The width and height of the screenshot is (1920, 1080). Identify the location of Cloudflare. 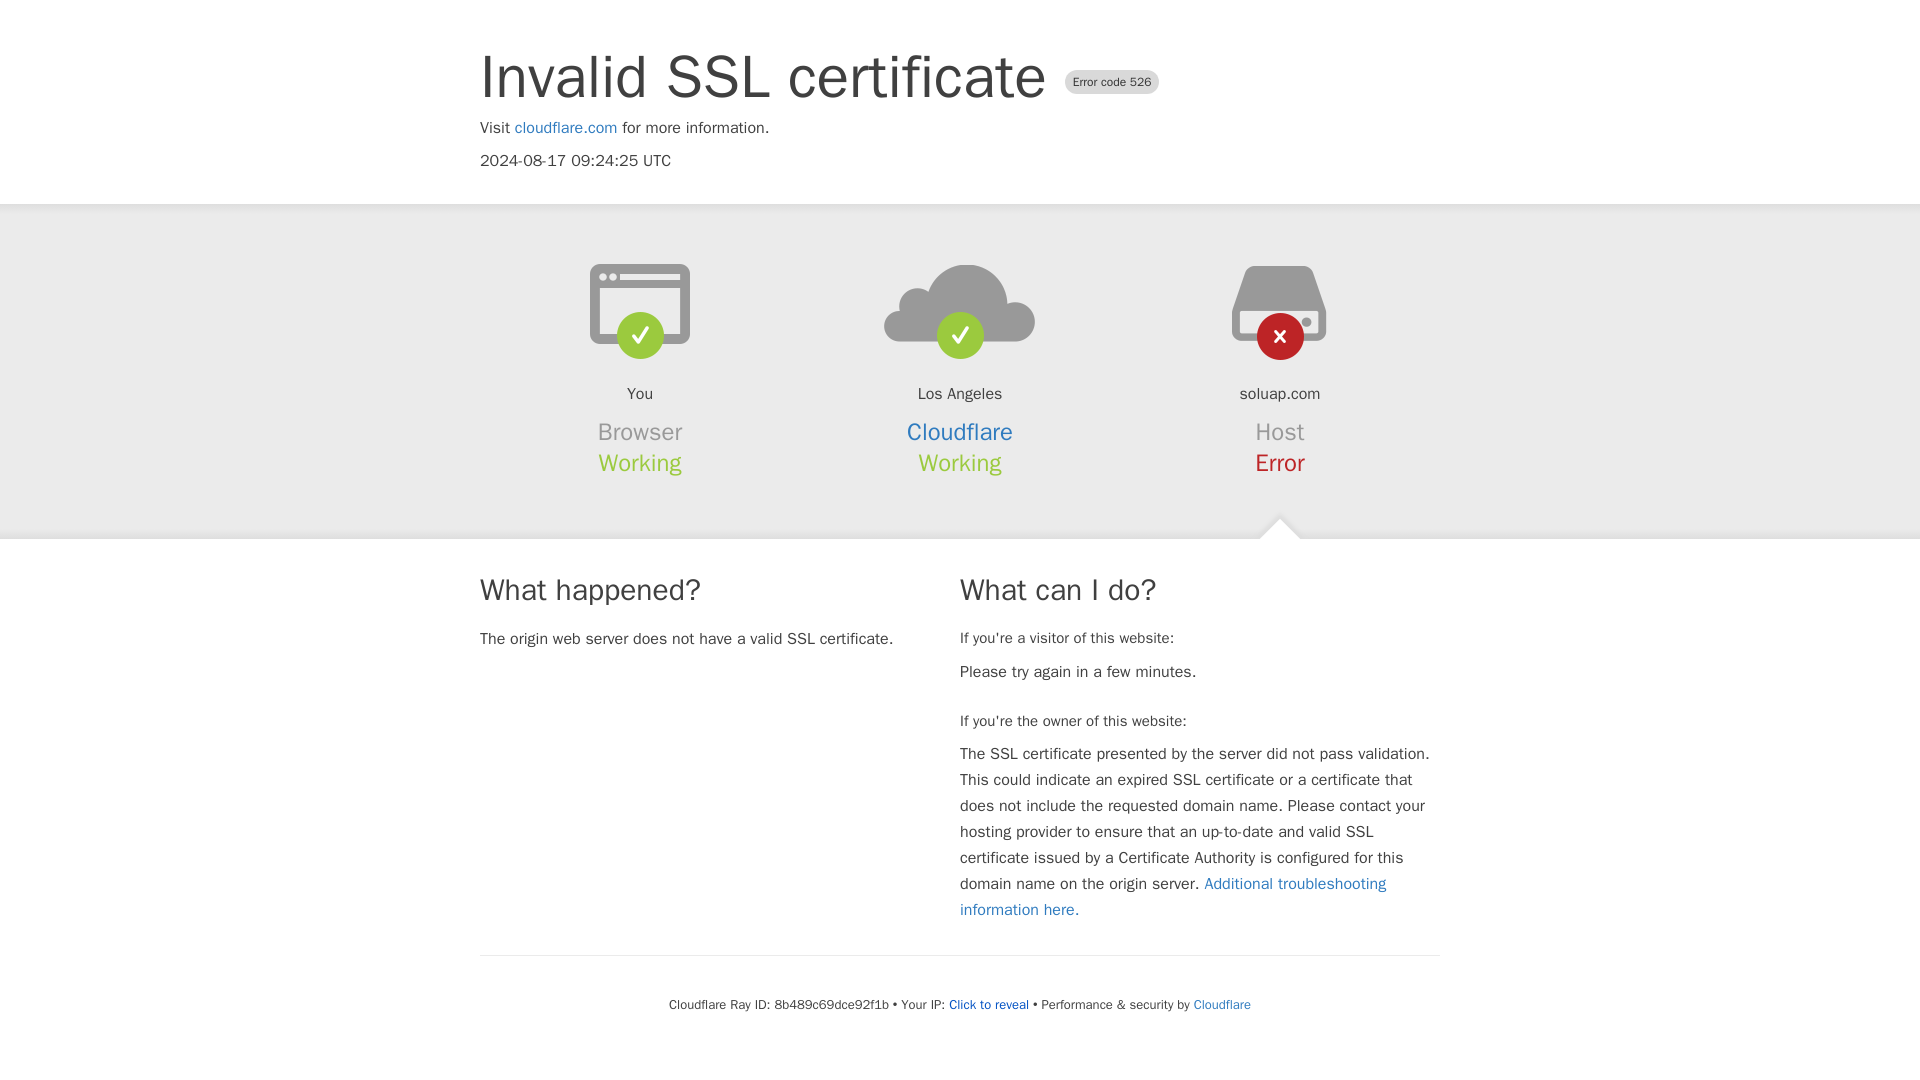
(1222, 1004).